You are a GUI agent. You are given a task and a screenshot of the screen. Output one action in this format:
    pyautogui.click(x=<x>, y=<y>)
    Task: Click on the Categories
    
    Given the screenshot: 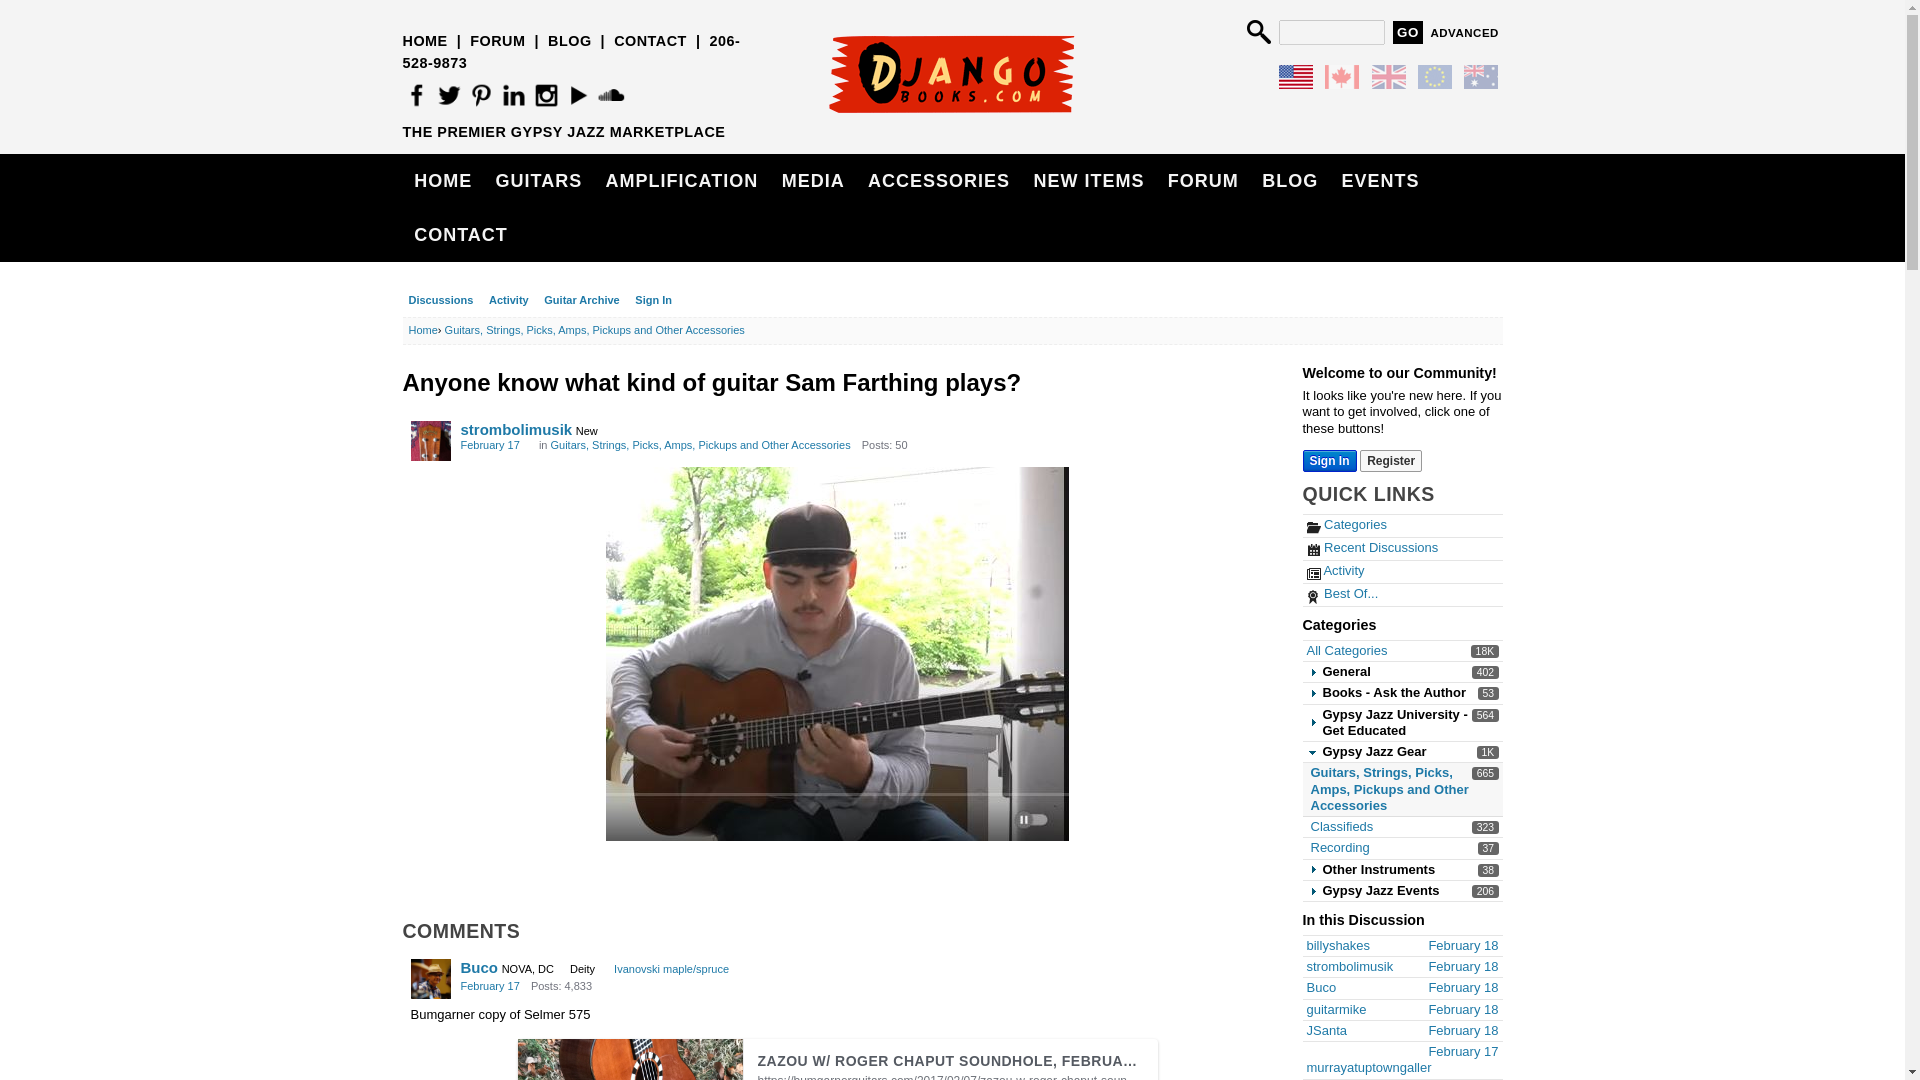 What is the action you would take?
    pyautogui.click(x=422, y=330)
    